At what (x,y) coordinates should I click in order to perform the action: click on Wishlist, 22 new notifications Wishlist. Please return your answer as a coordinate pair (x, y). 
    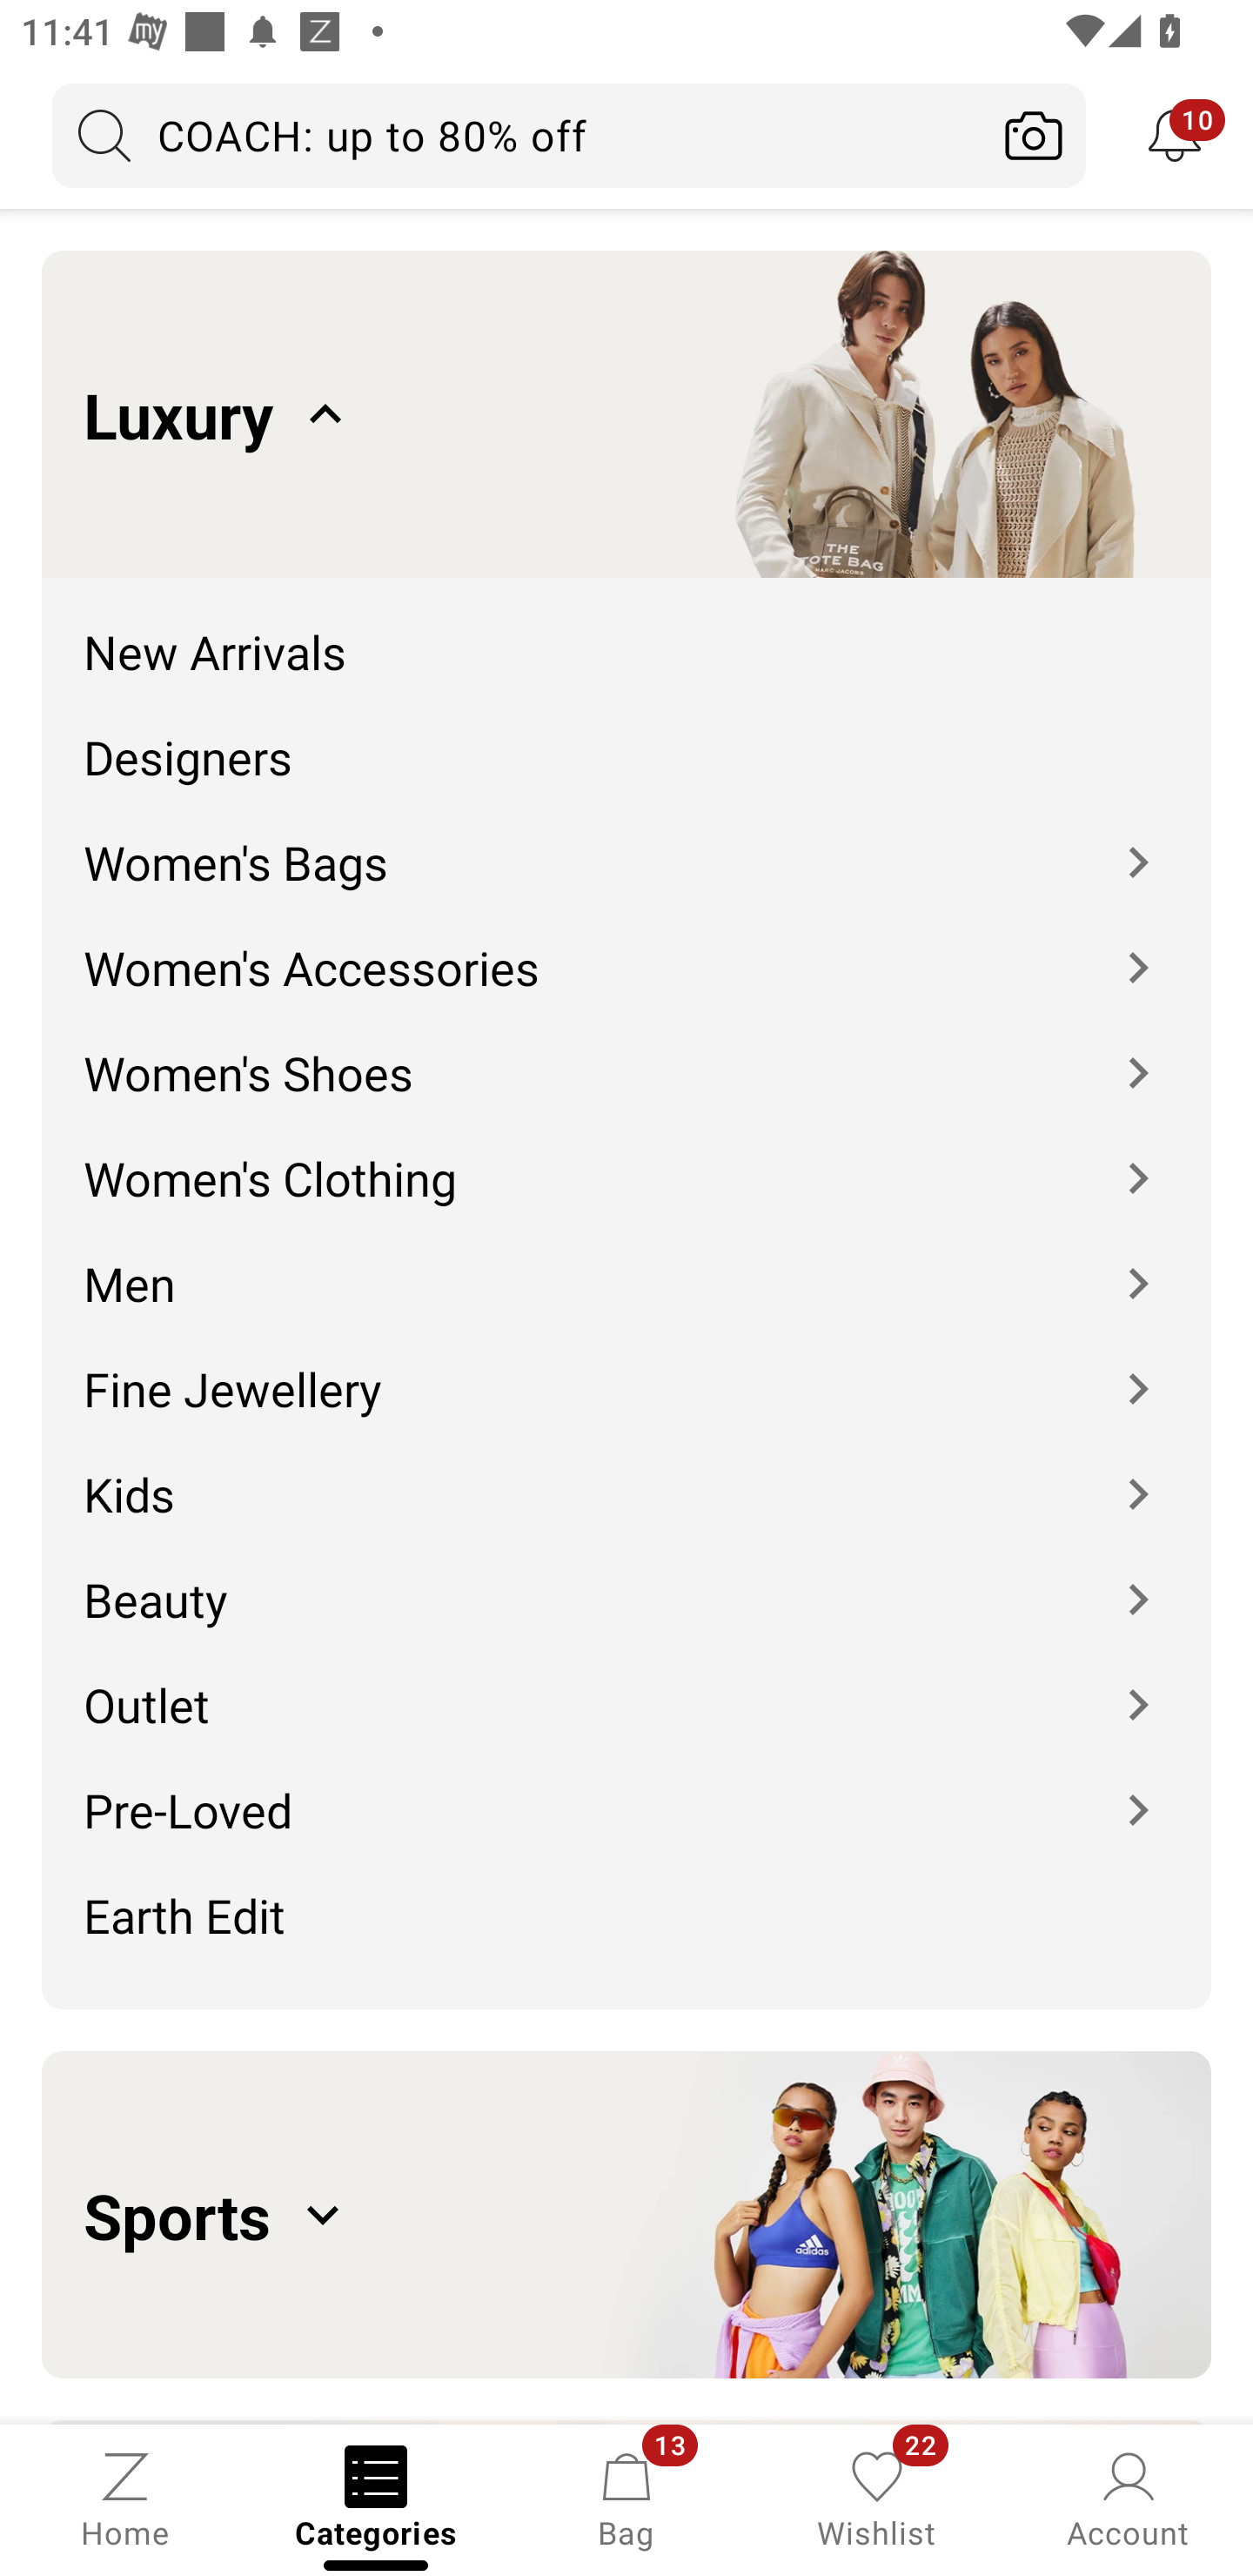
    Looking at the image, I should click on (877, 2498).